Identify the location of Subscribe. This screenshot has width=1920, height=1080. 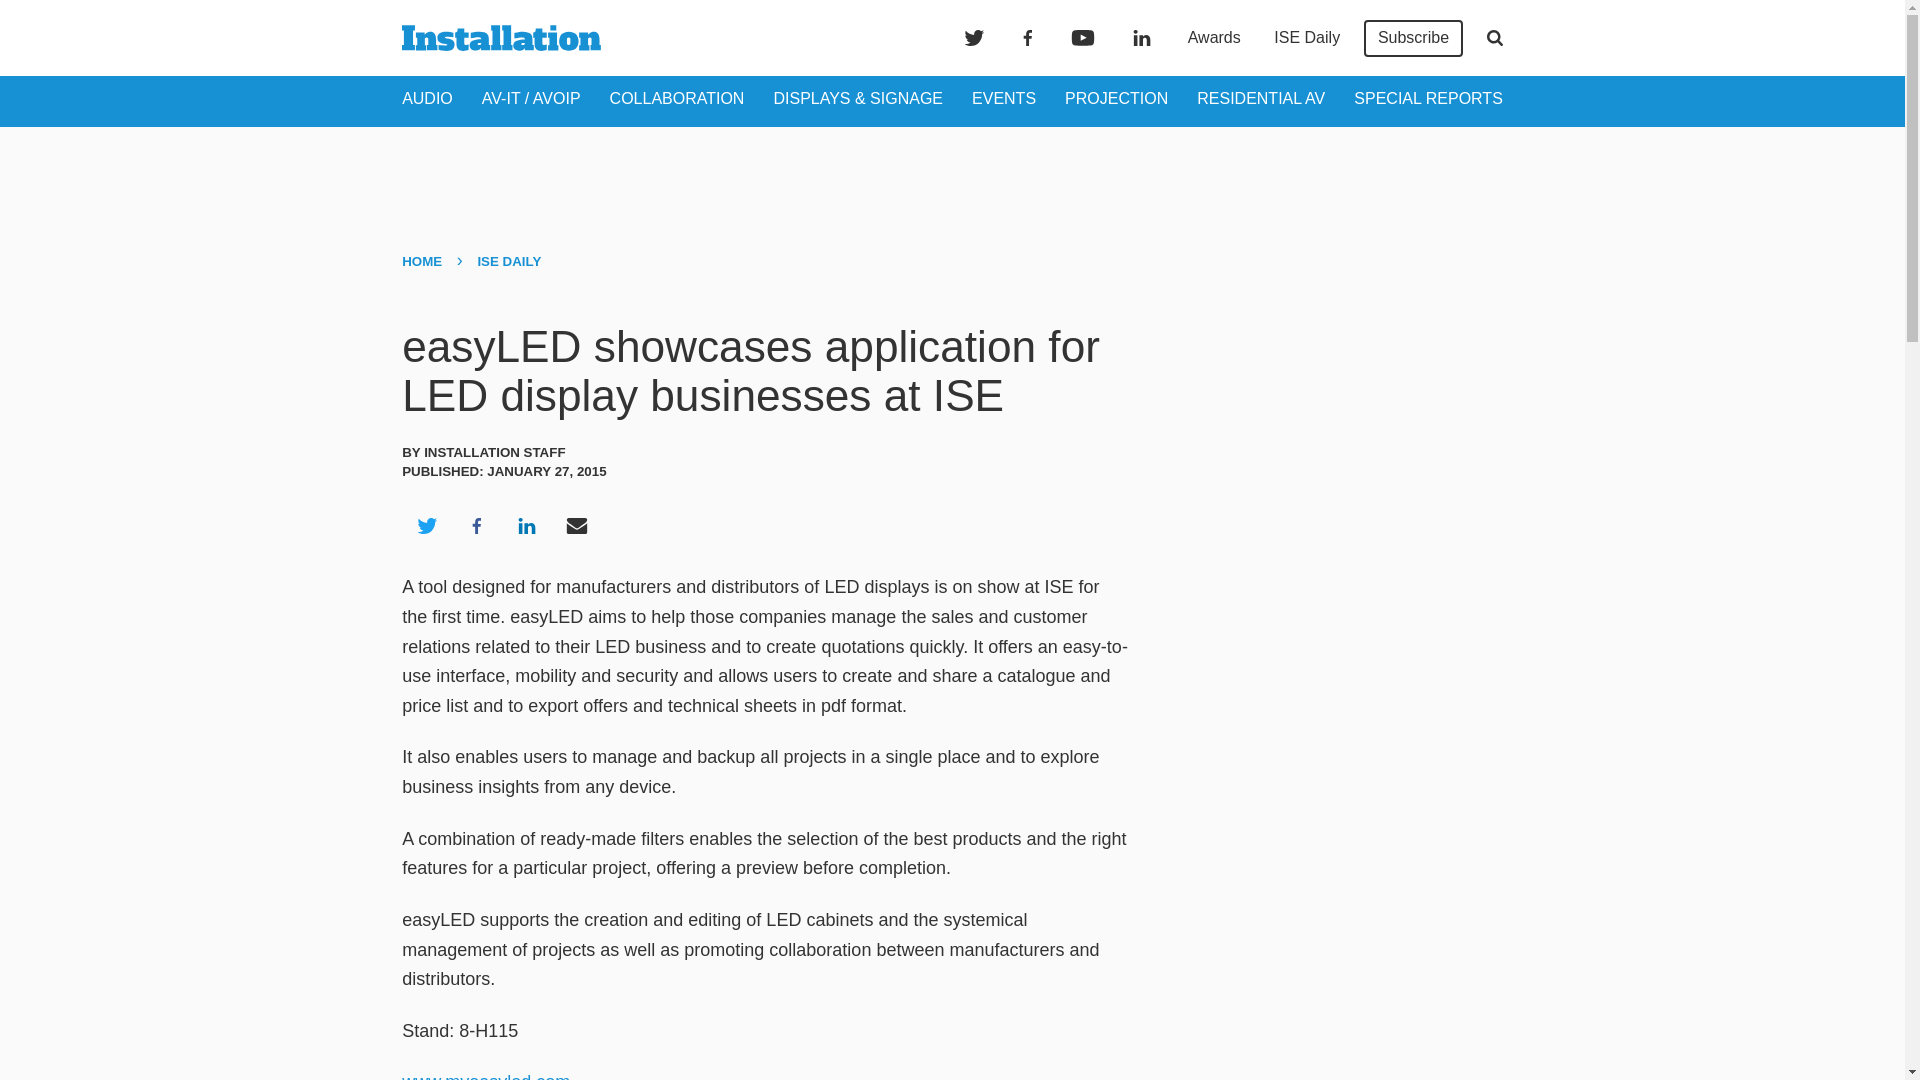
(1413, 38).